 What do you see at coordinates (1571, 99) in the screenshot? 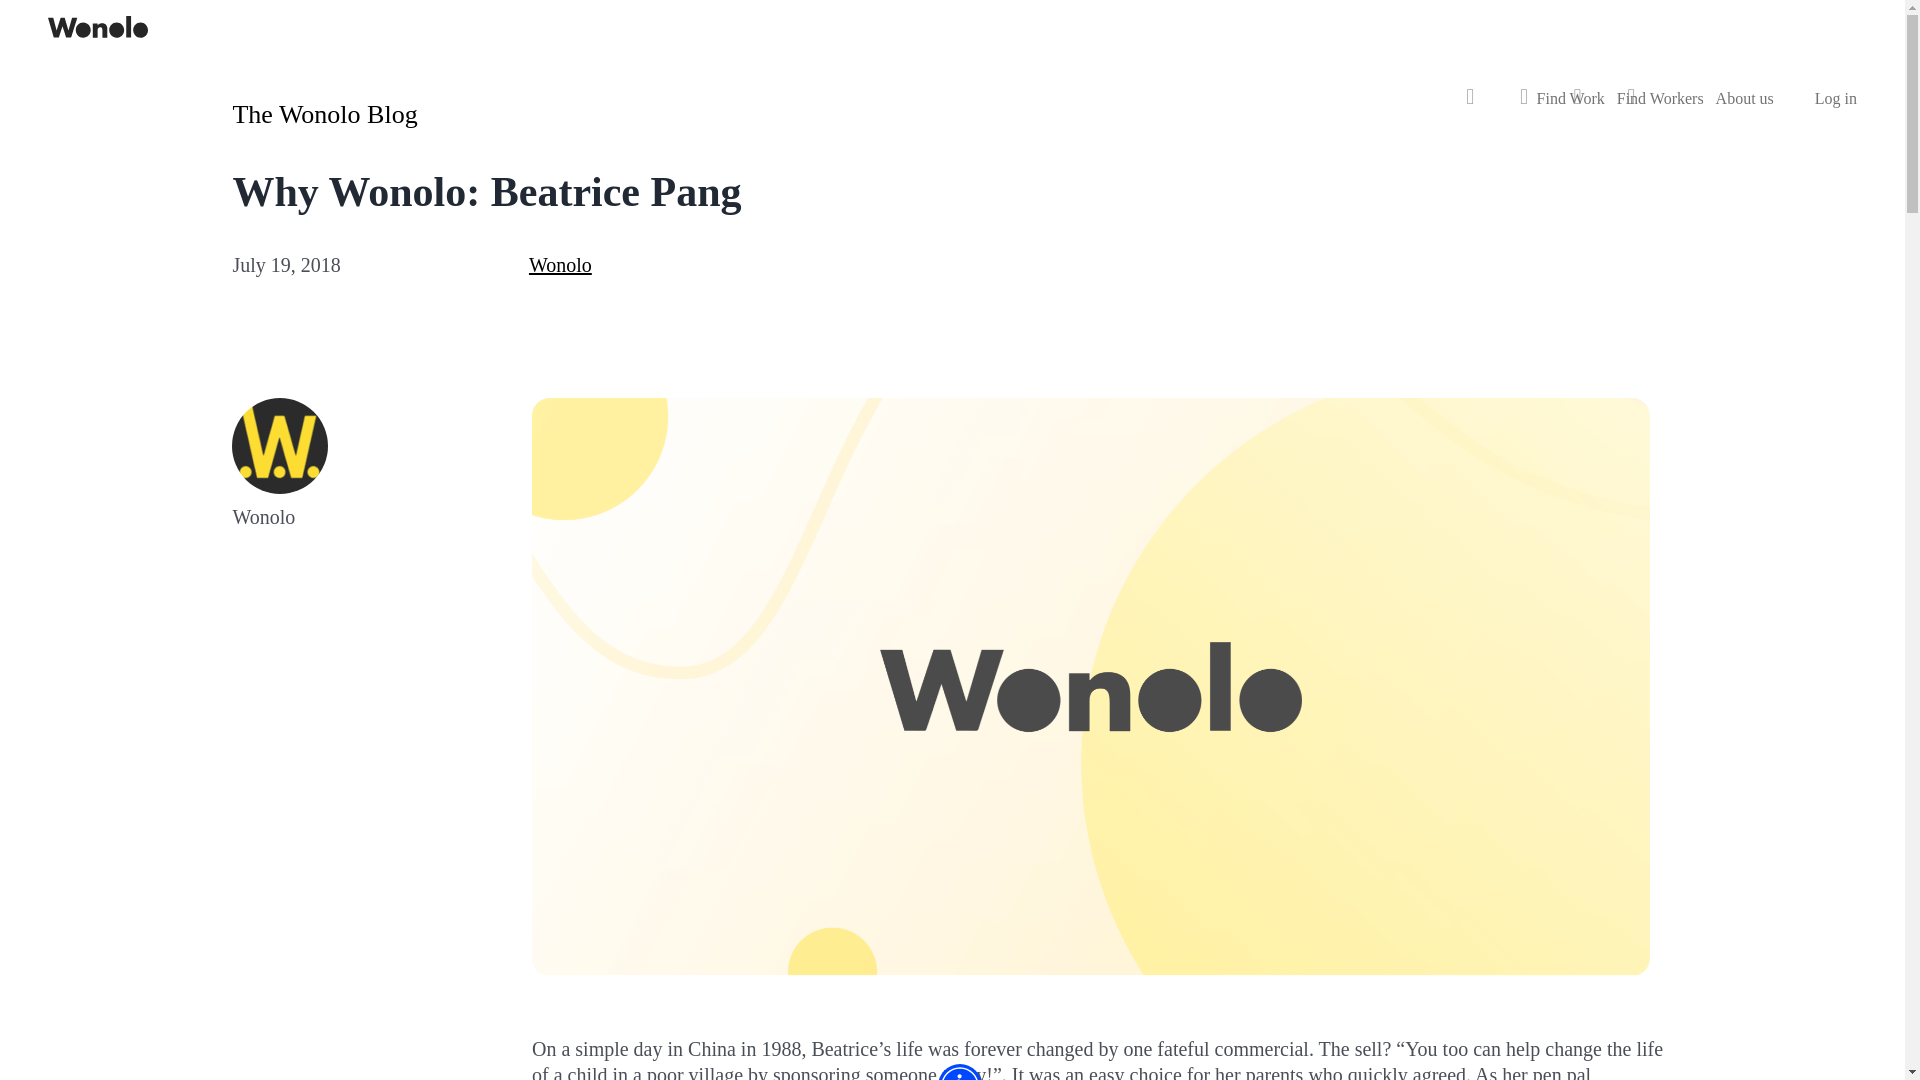
I see `Find Work` at bounding box center [1571, 99].